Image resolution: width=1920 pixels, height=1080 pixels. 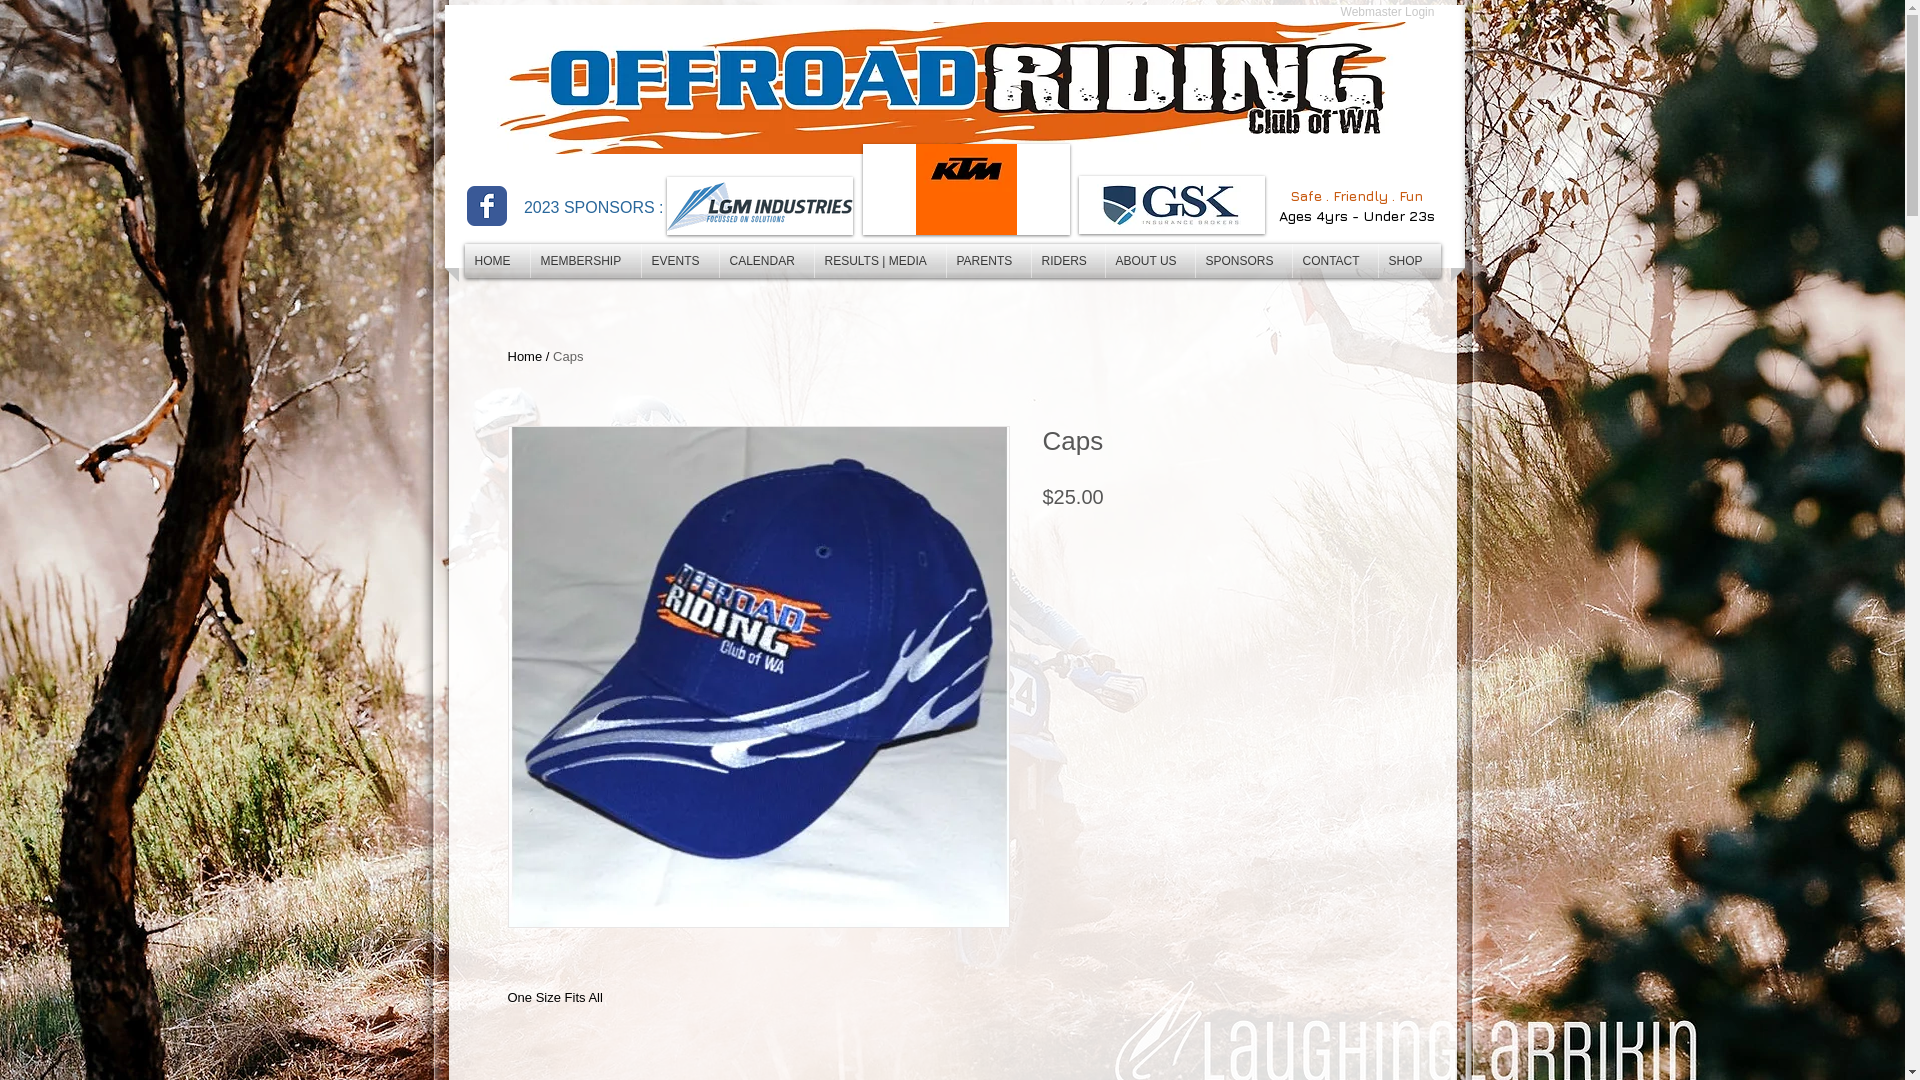 I want to click on RIDERS, so click(x=1068, y=261).